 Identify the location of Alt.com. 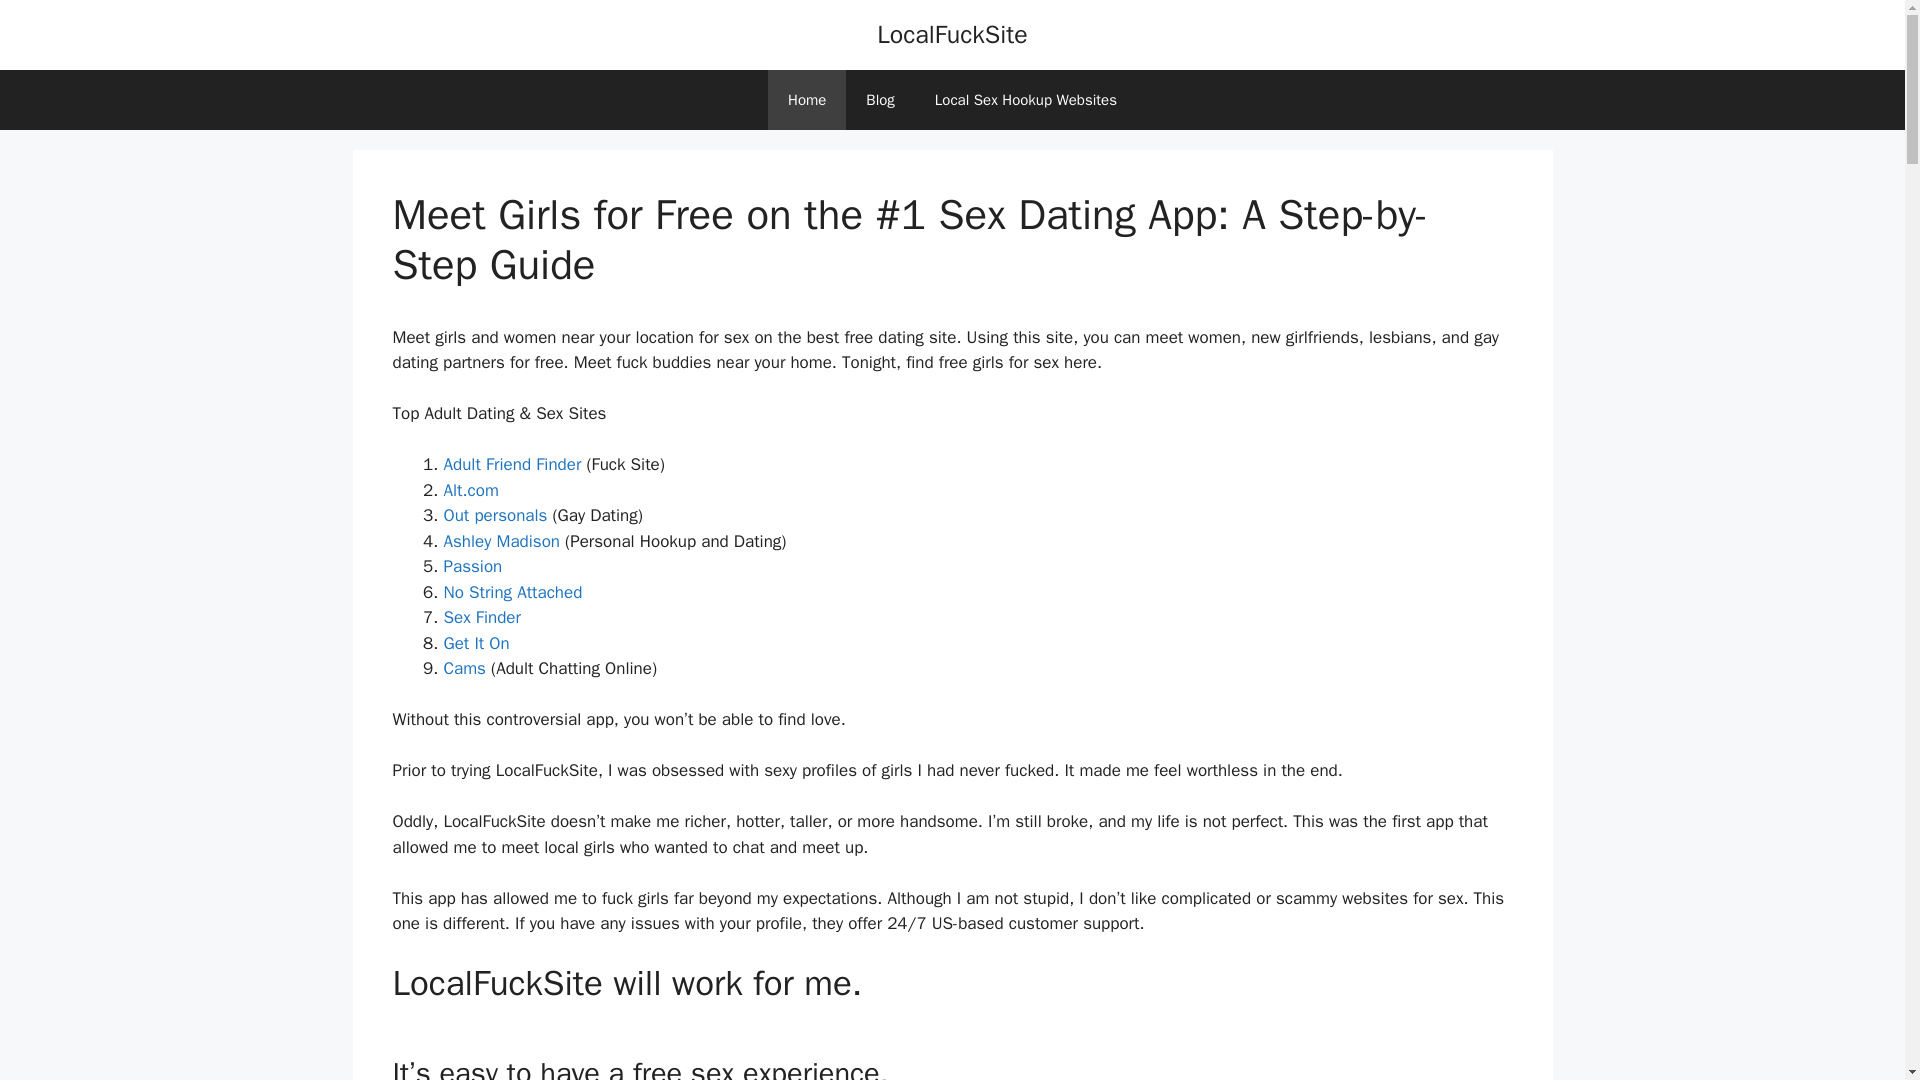
(471, 490).